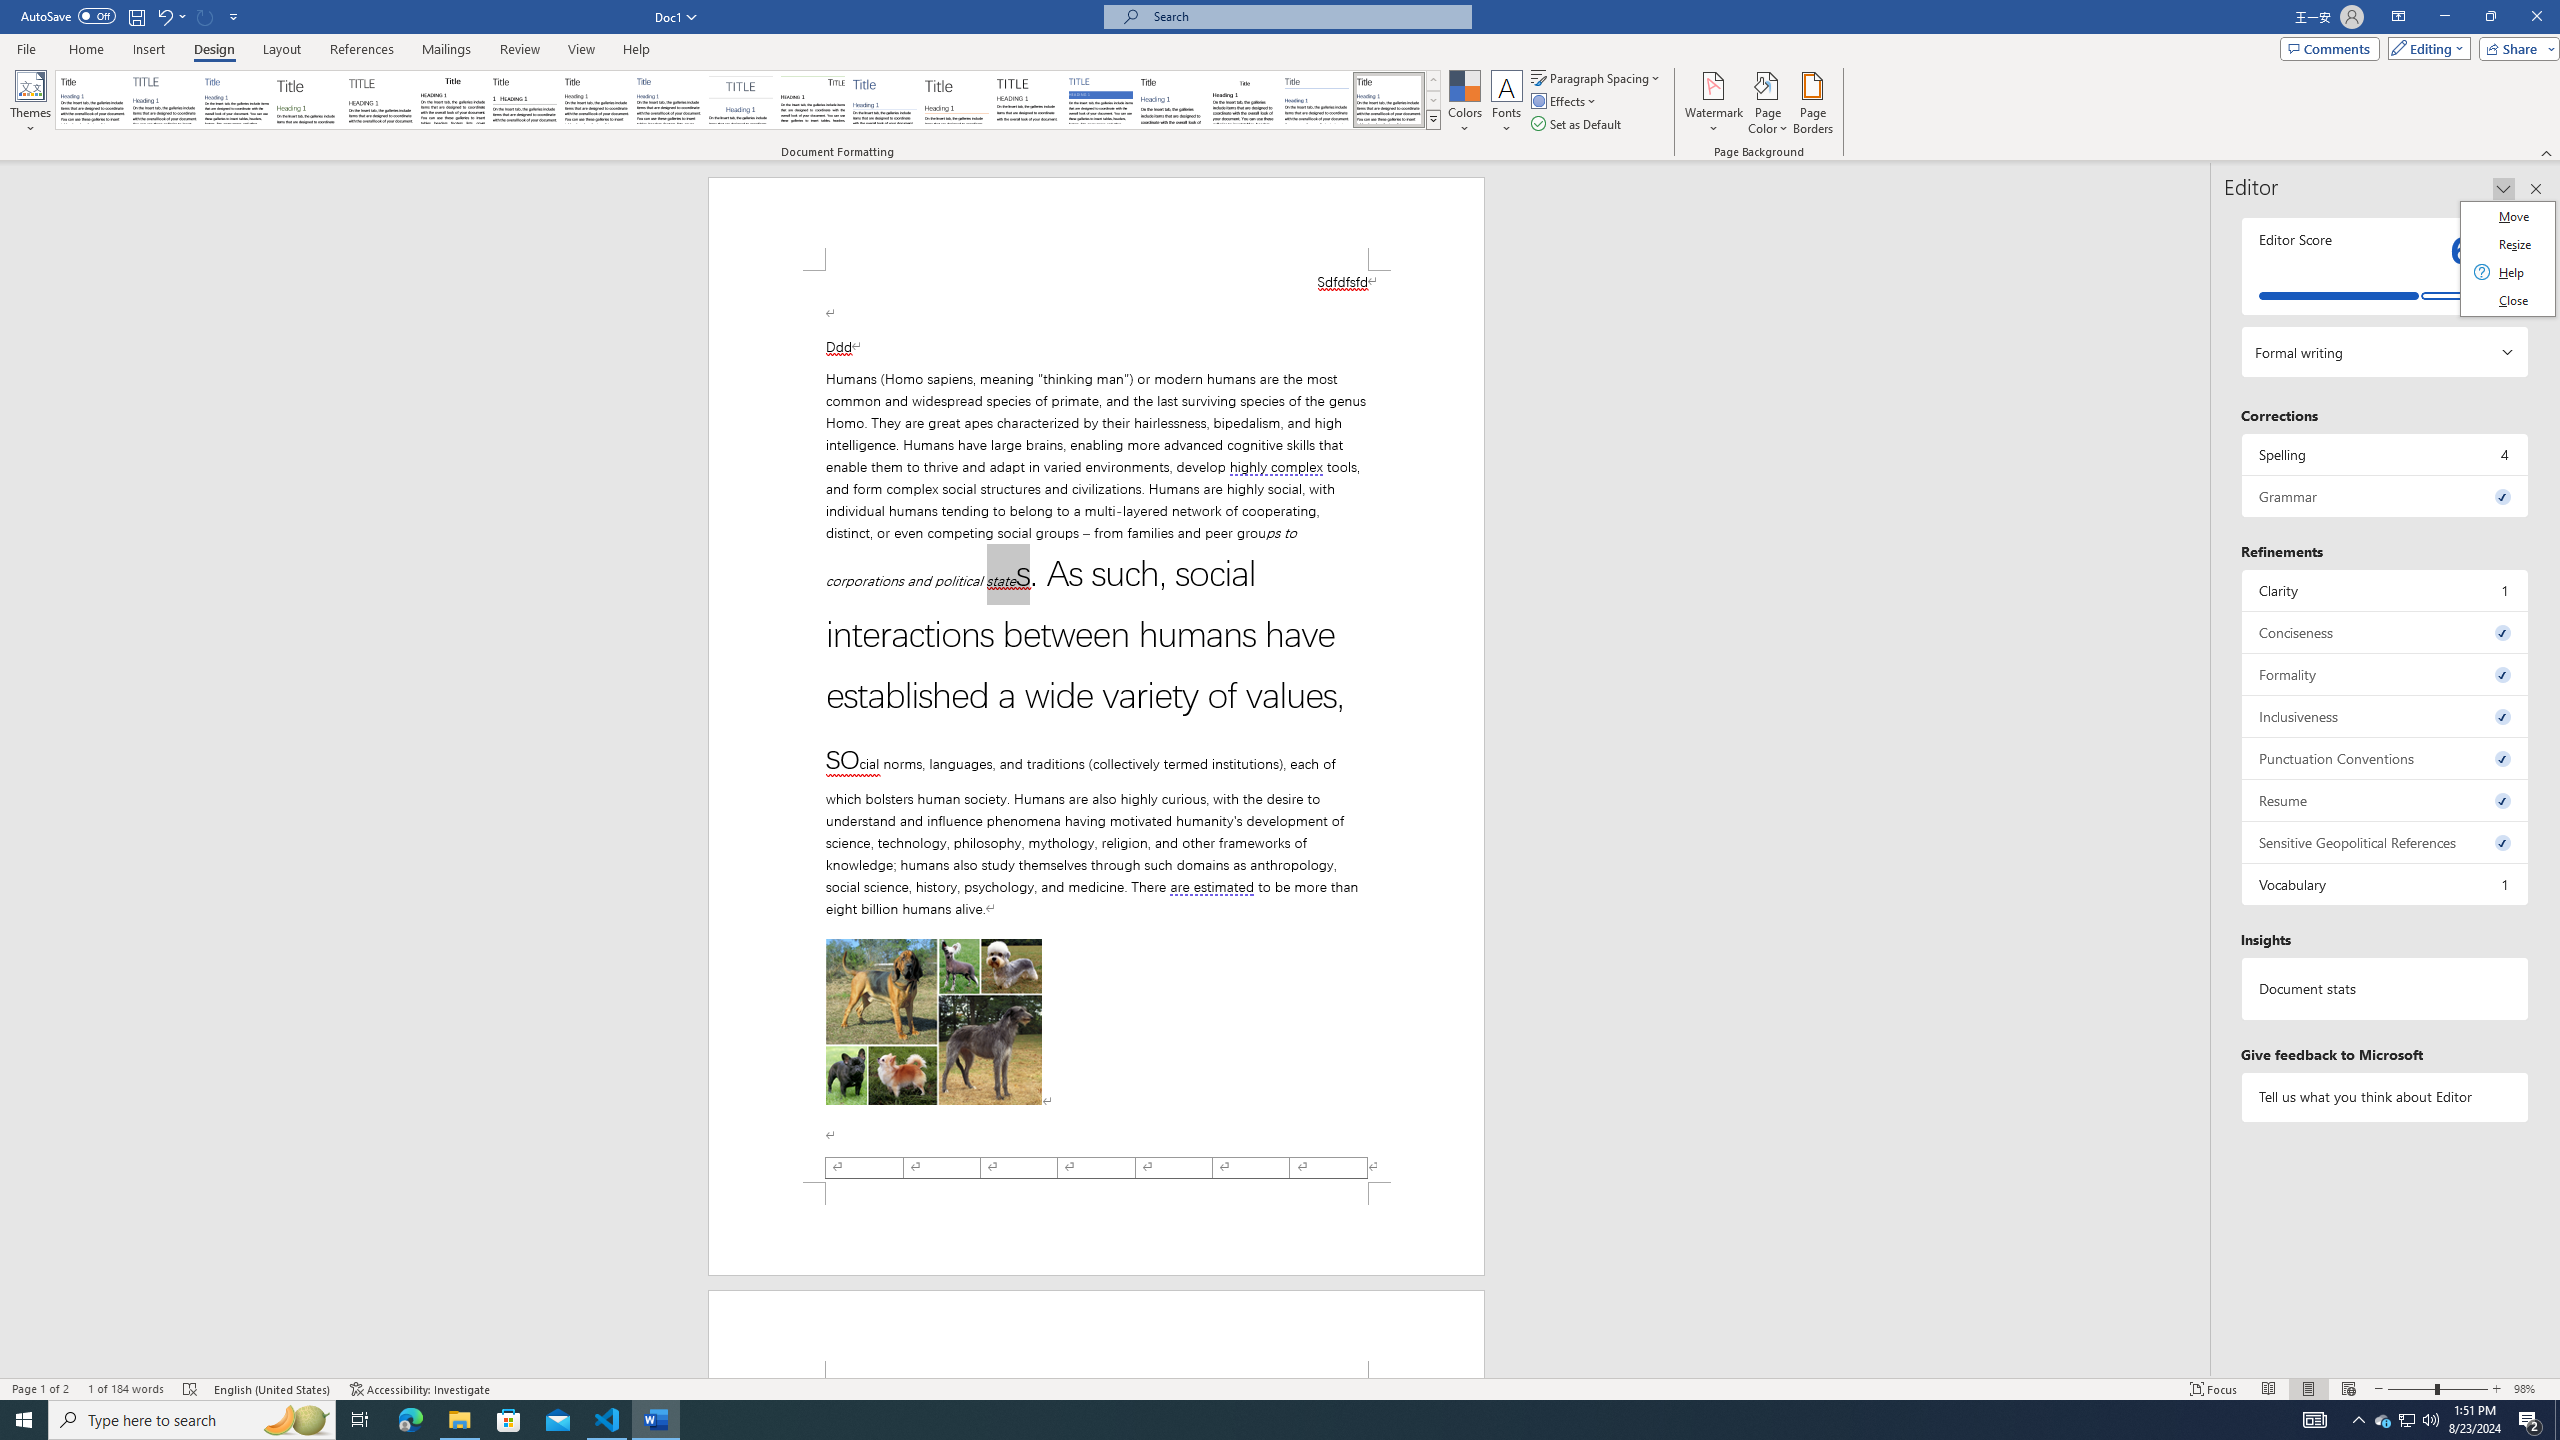 The width and height of the screenshot is (2560, 1440). What do you see at coordinates (2386, 800) in the screenshot?
I see `Resume, 0 issues. Press space or enter to review items.` at bounding box center [2386, 800].